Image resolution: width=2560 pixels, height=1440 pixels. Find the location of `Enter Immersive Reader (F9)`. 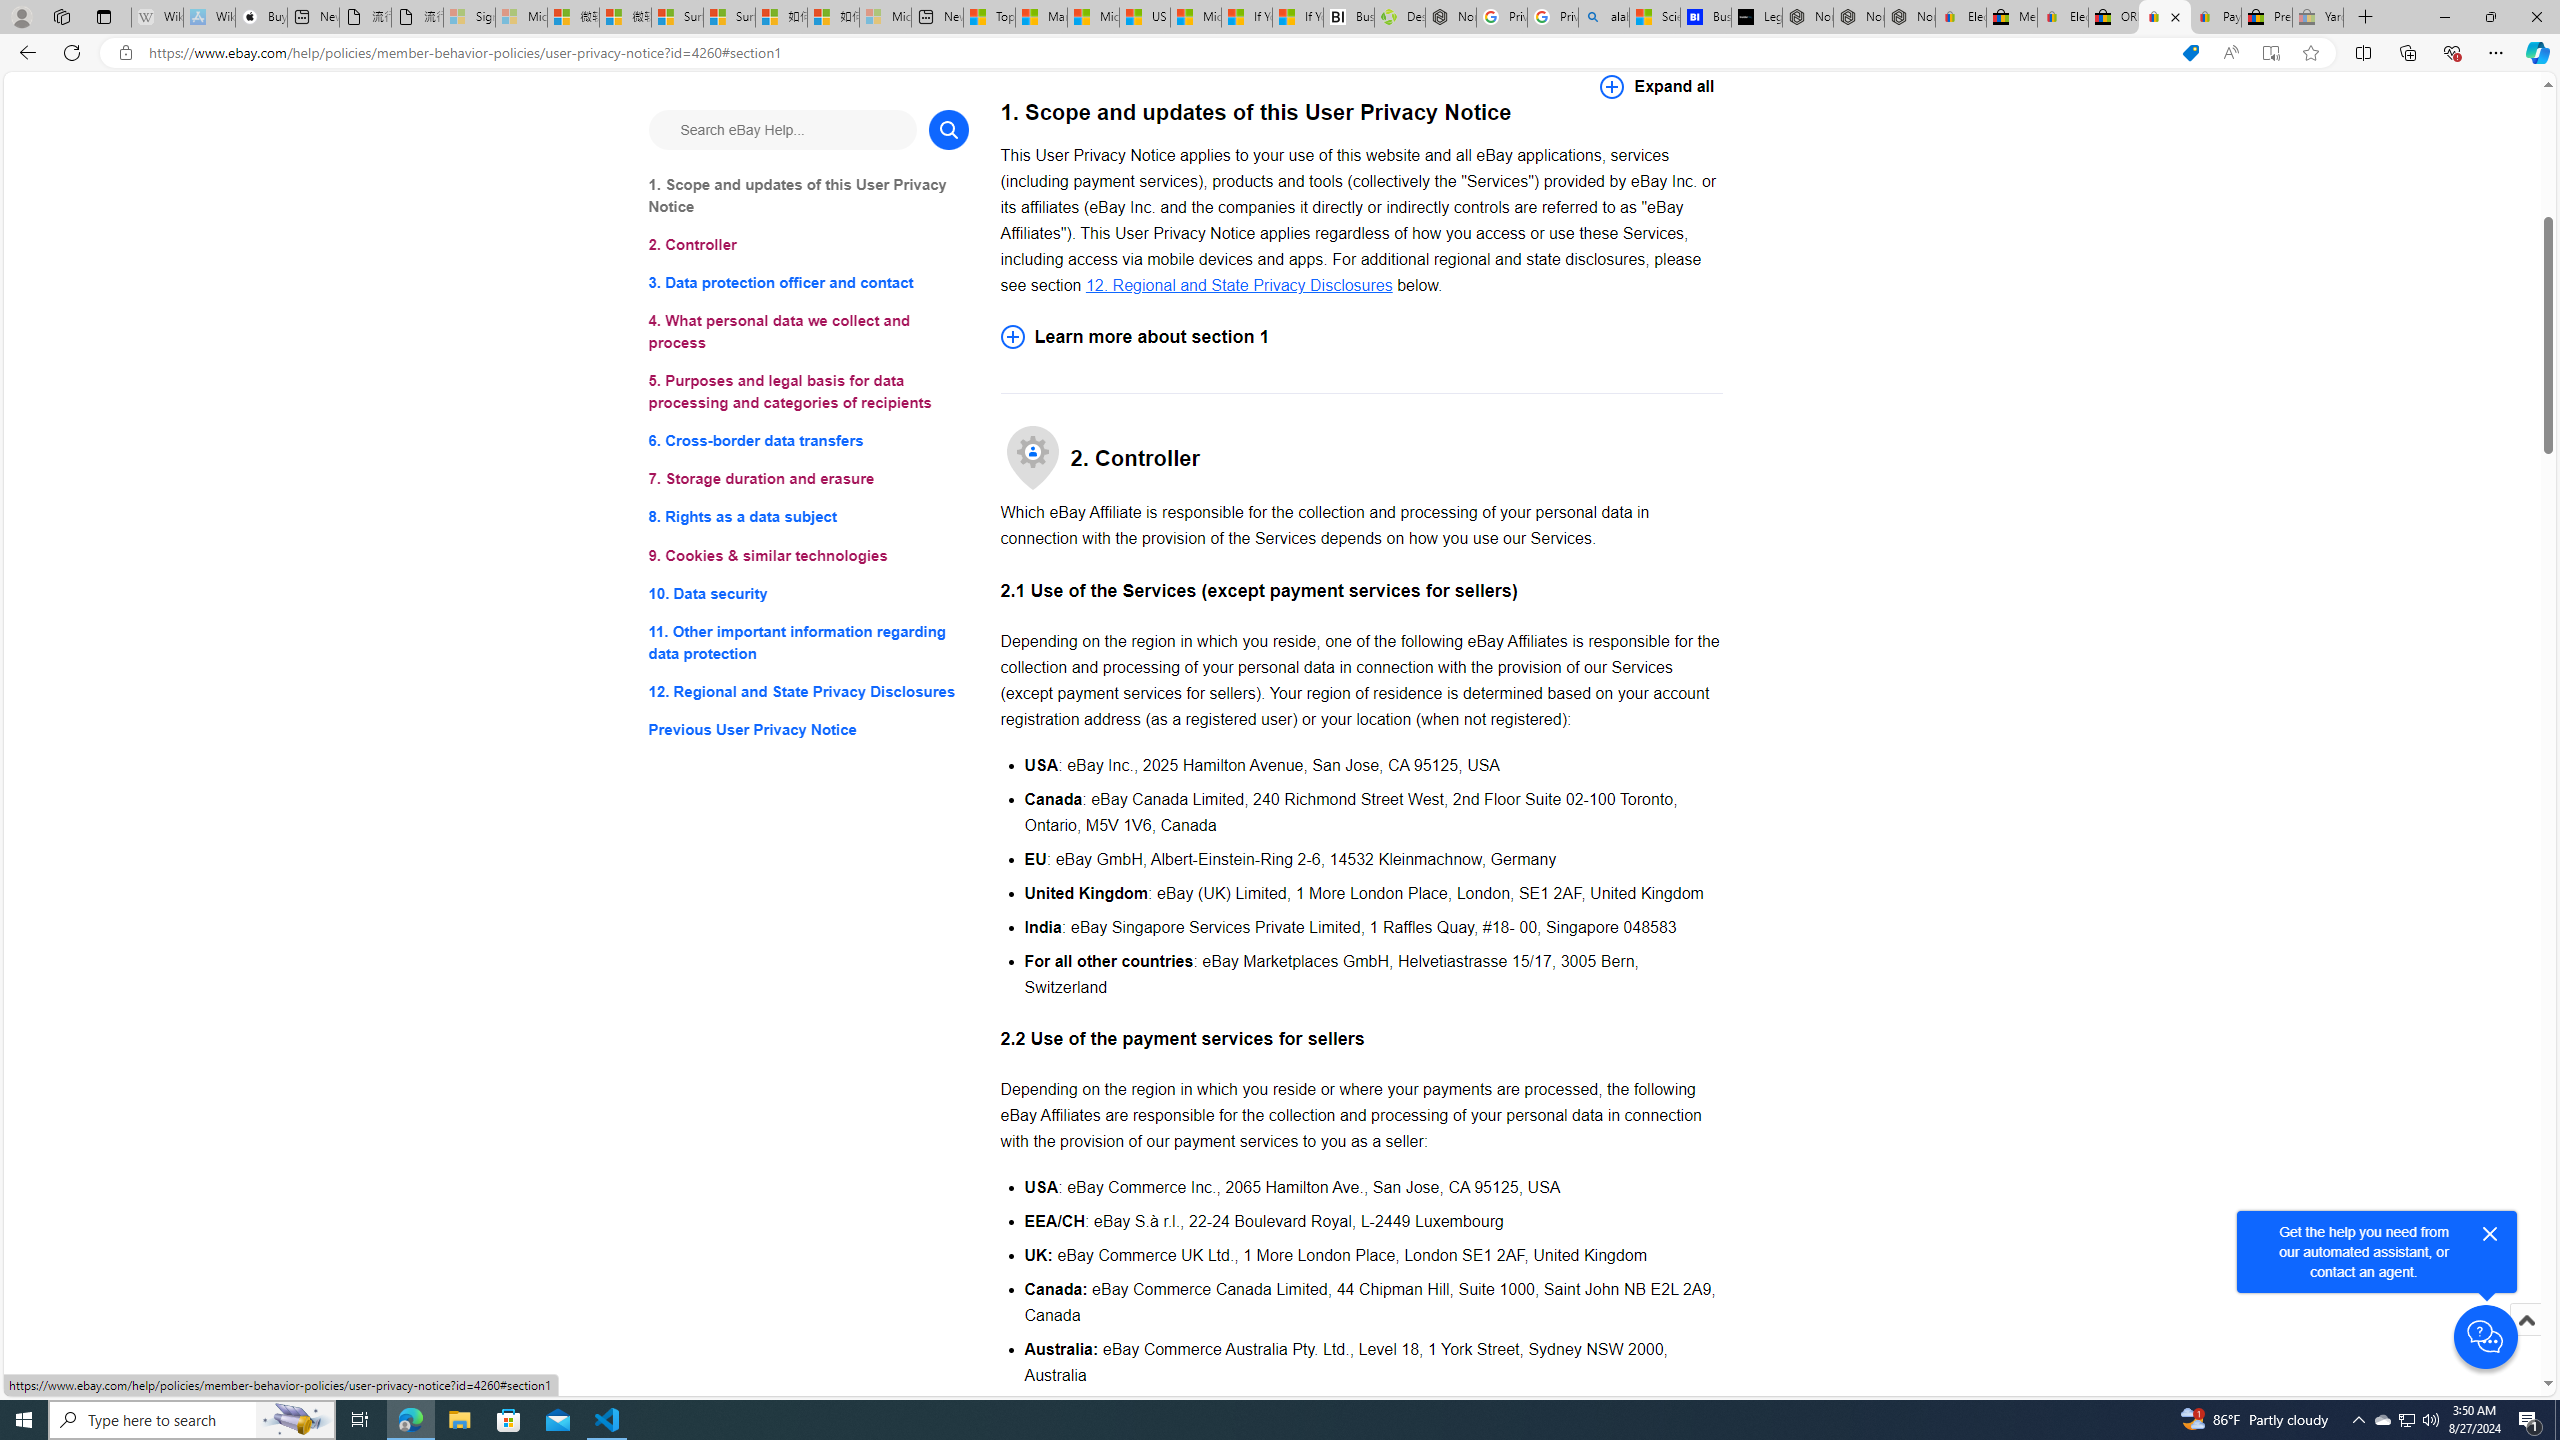

Enter Immersive Reader (F9) is located at coordinates (2270, 53).